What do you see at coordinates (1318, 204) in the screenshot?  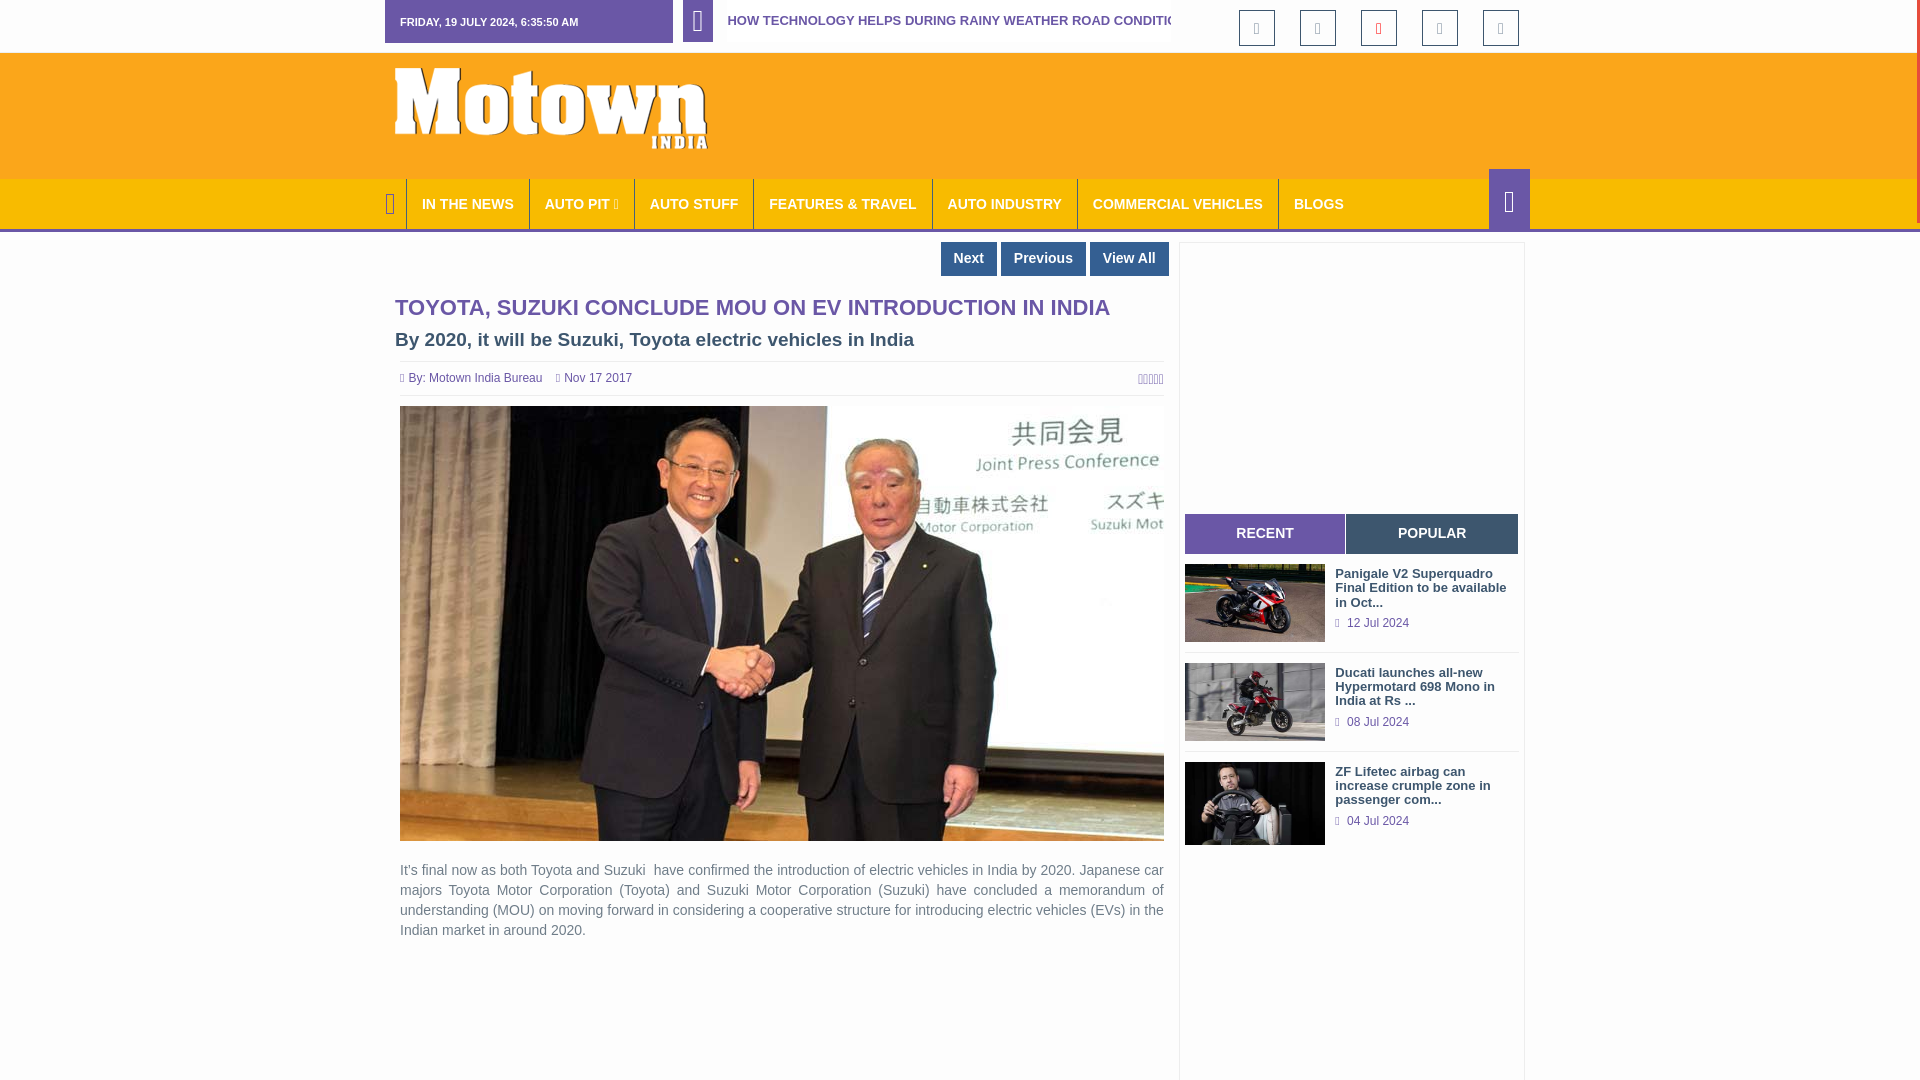 I see `Blogs` at bounding box center [1318, 204].